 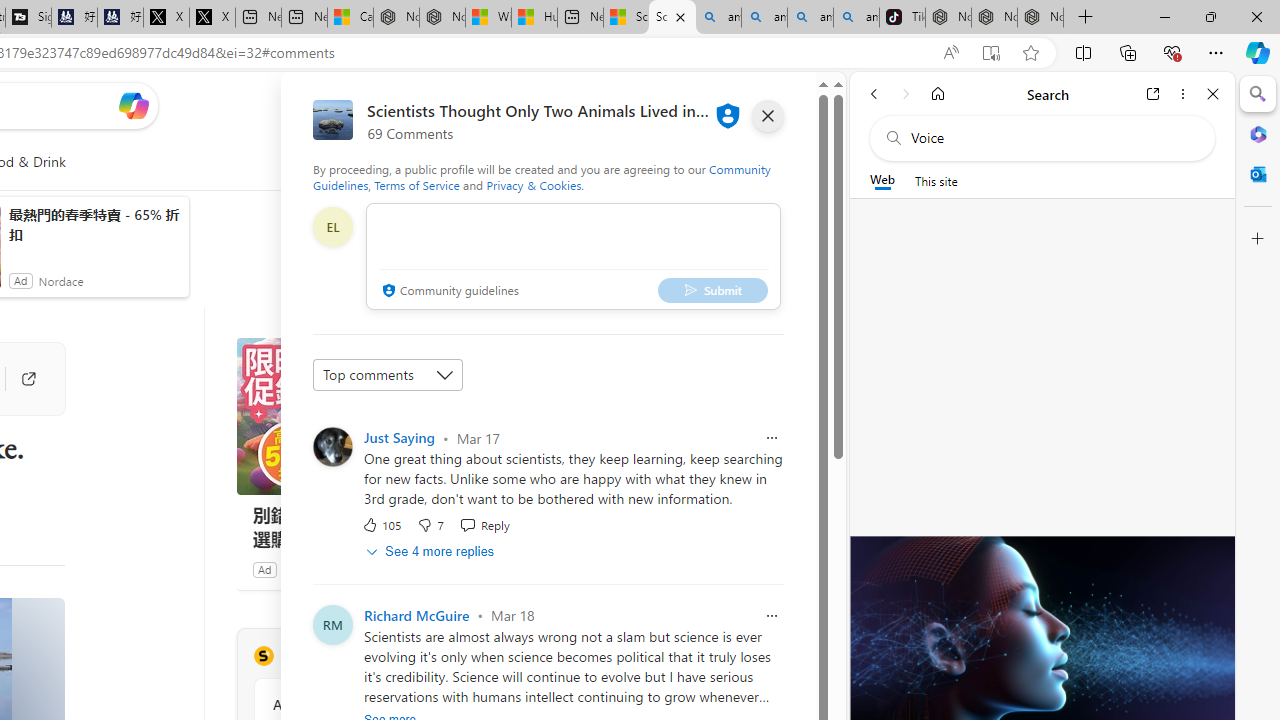 I want to click on New Tab, so click(x=1086, y=18).